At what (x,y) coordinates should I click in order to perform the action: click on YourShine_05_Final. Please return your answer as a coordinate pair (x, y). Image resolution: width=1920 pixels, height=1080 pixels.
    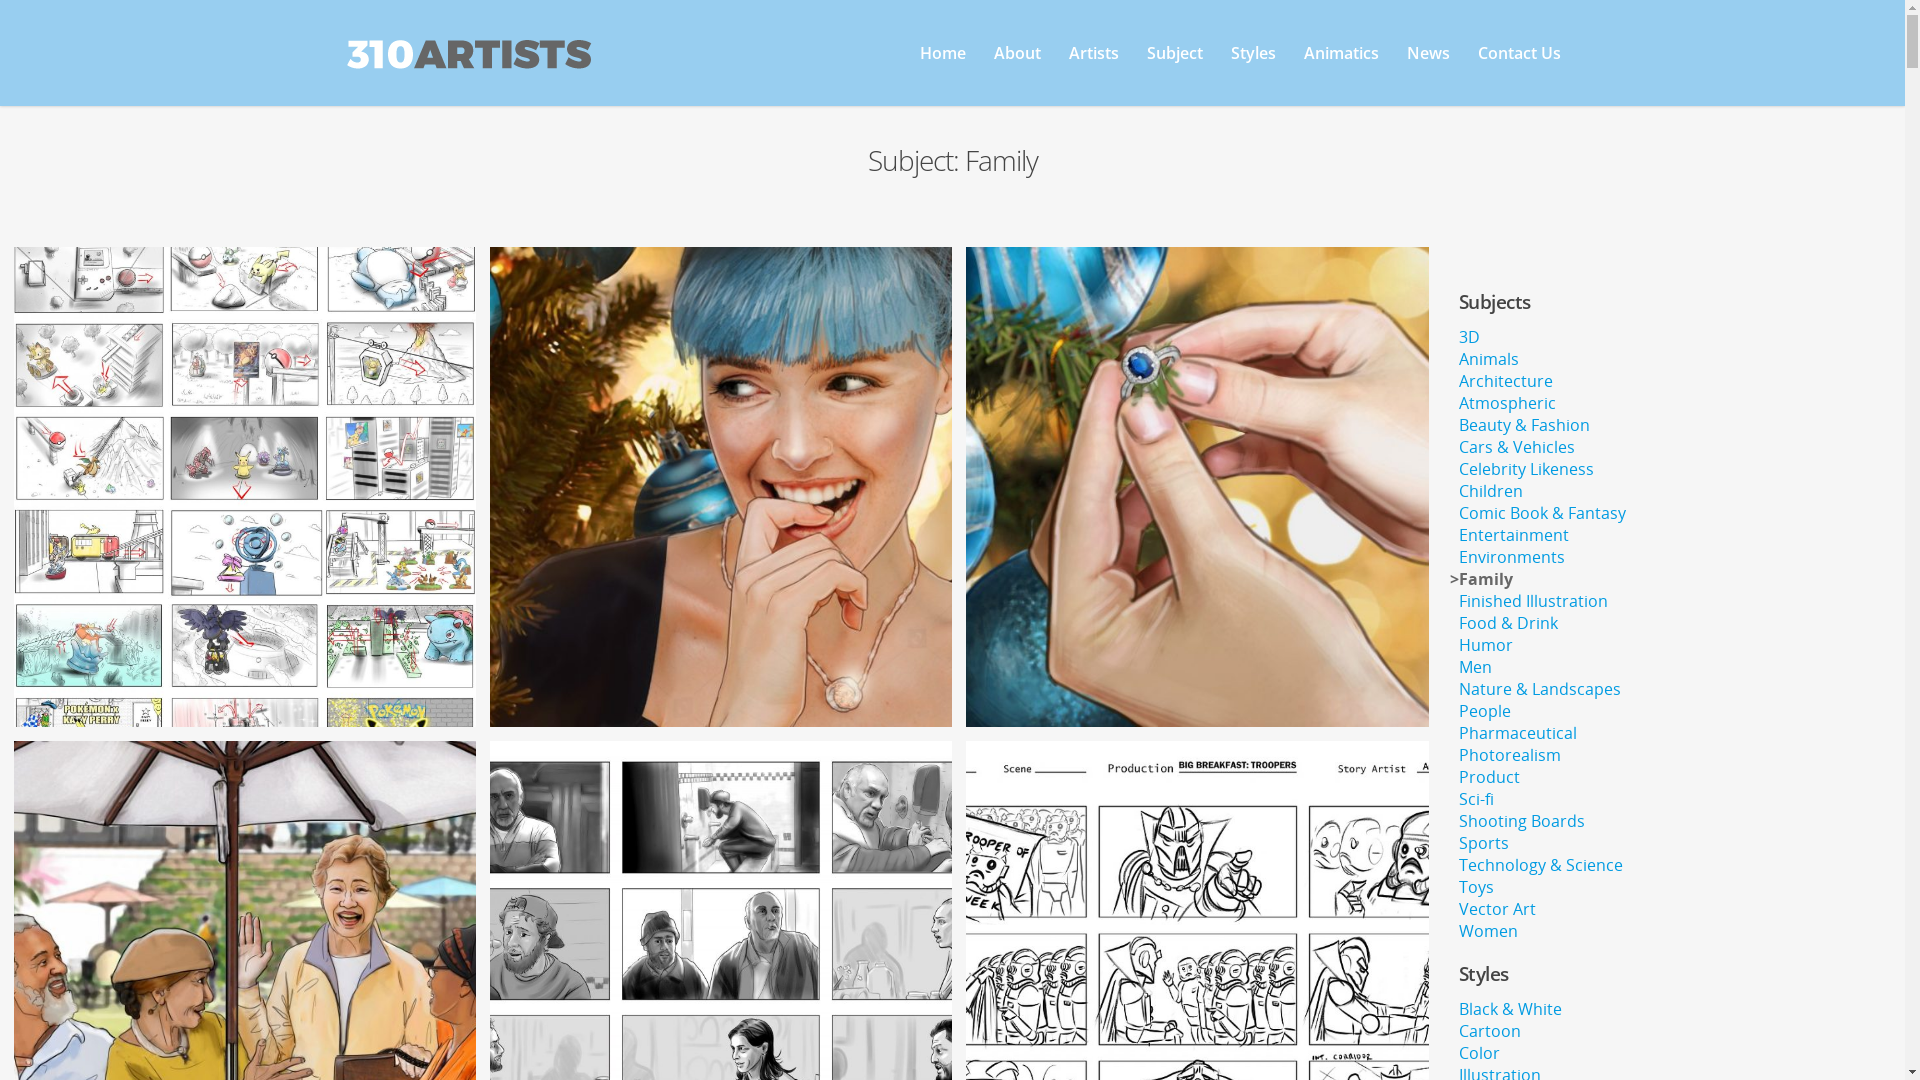
    Looking at the image, I should click on (1197, 487).